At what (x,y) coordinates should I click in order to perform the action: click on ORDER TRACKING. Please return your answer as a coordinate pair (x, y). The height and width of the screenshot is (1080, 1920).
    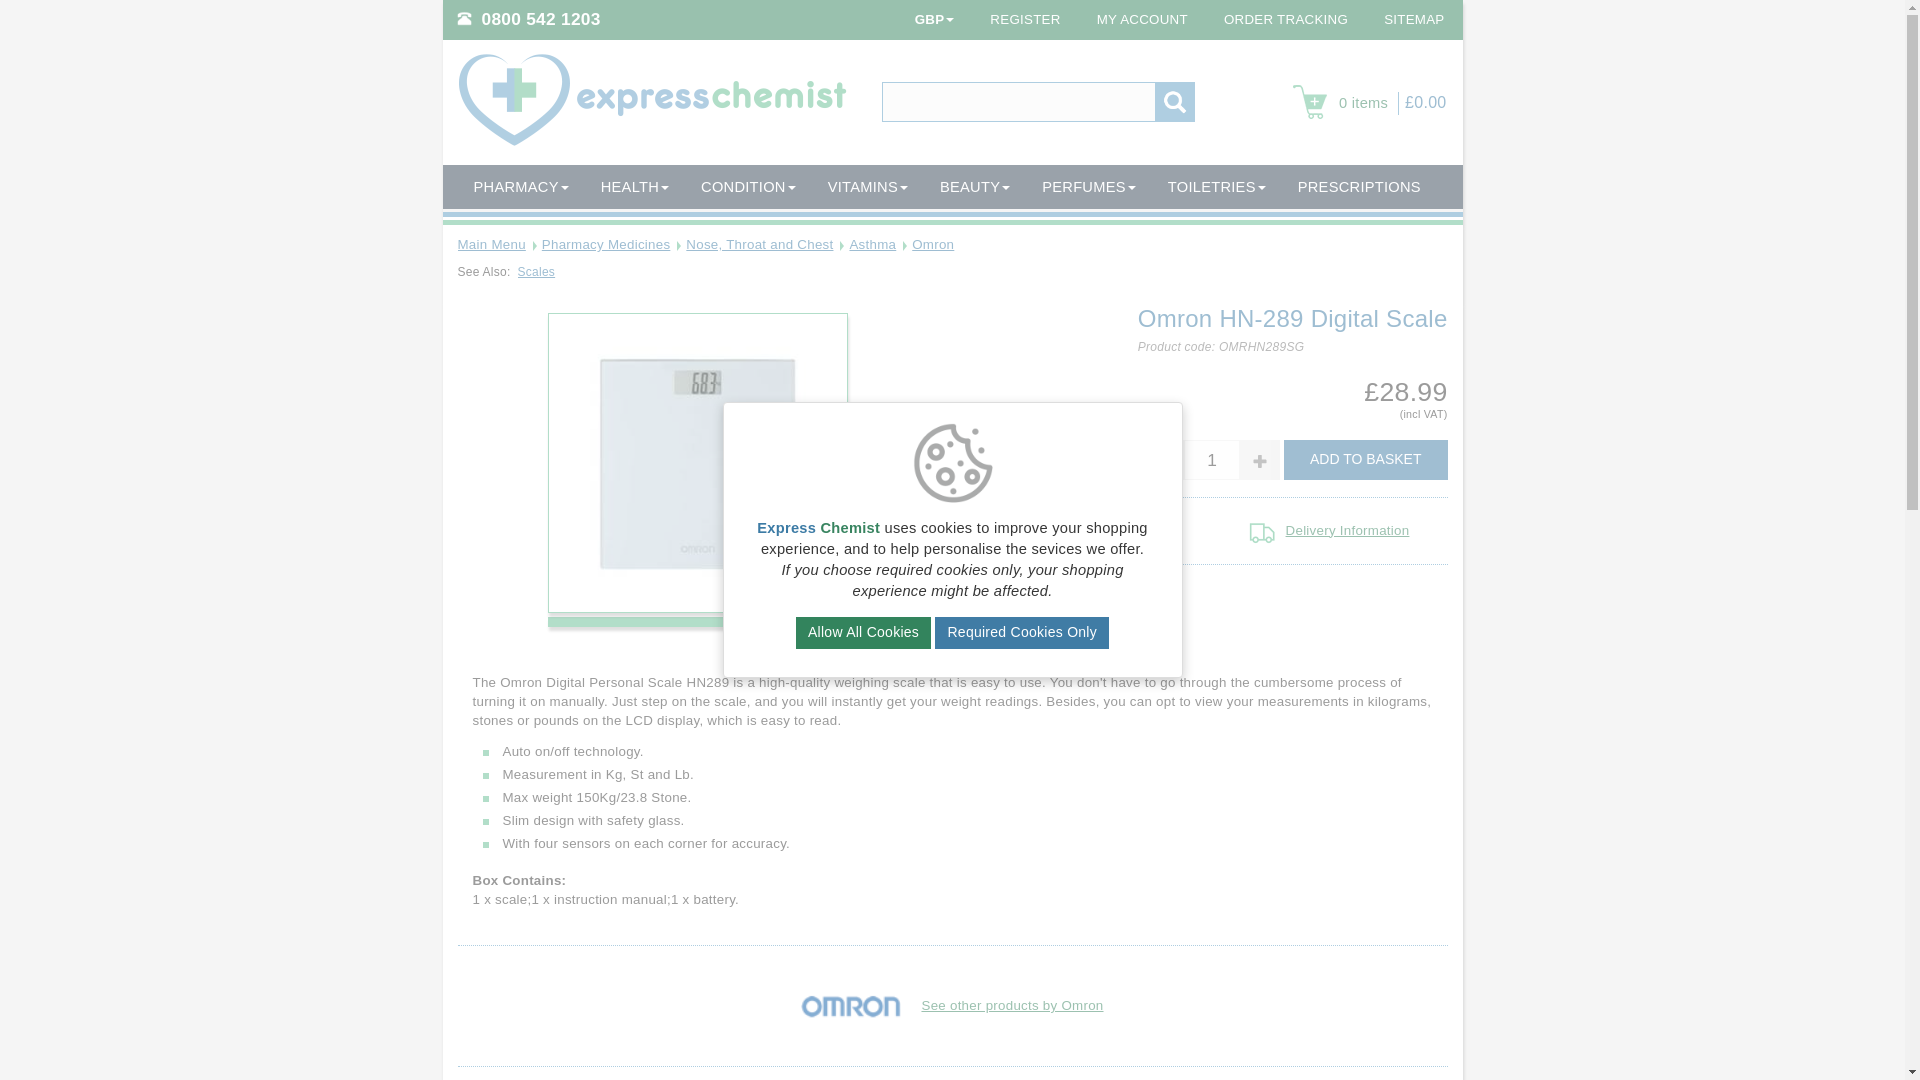
    Looking at the image, I should click on (1285, 20).